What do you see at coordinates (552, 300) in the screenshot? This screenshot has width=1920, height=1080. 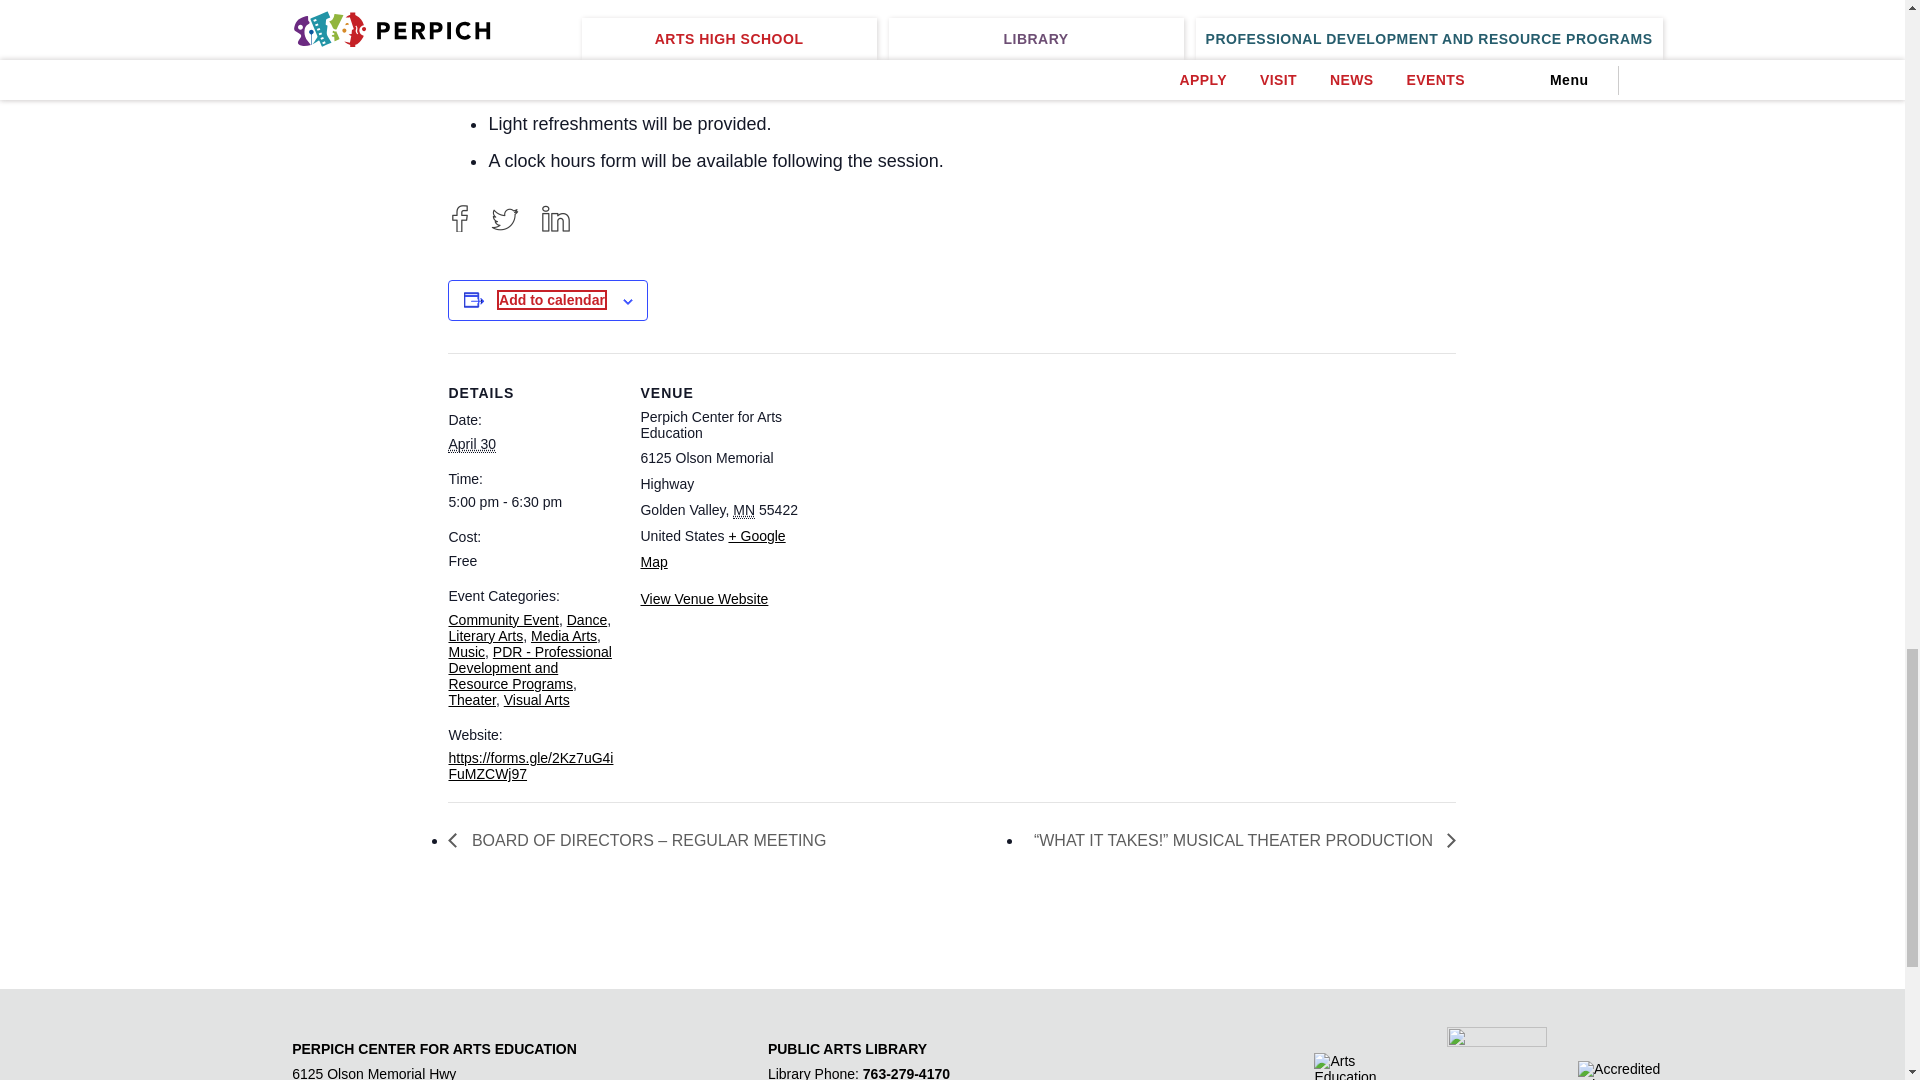 I see `Add to calendar` at bounding box center [552, 300].